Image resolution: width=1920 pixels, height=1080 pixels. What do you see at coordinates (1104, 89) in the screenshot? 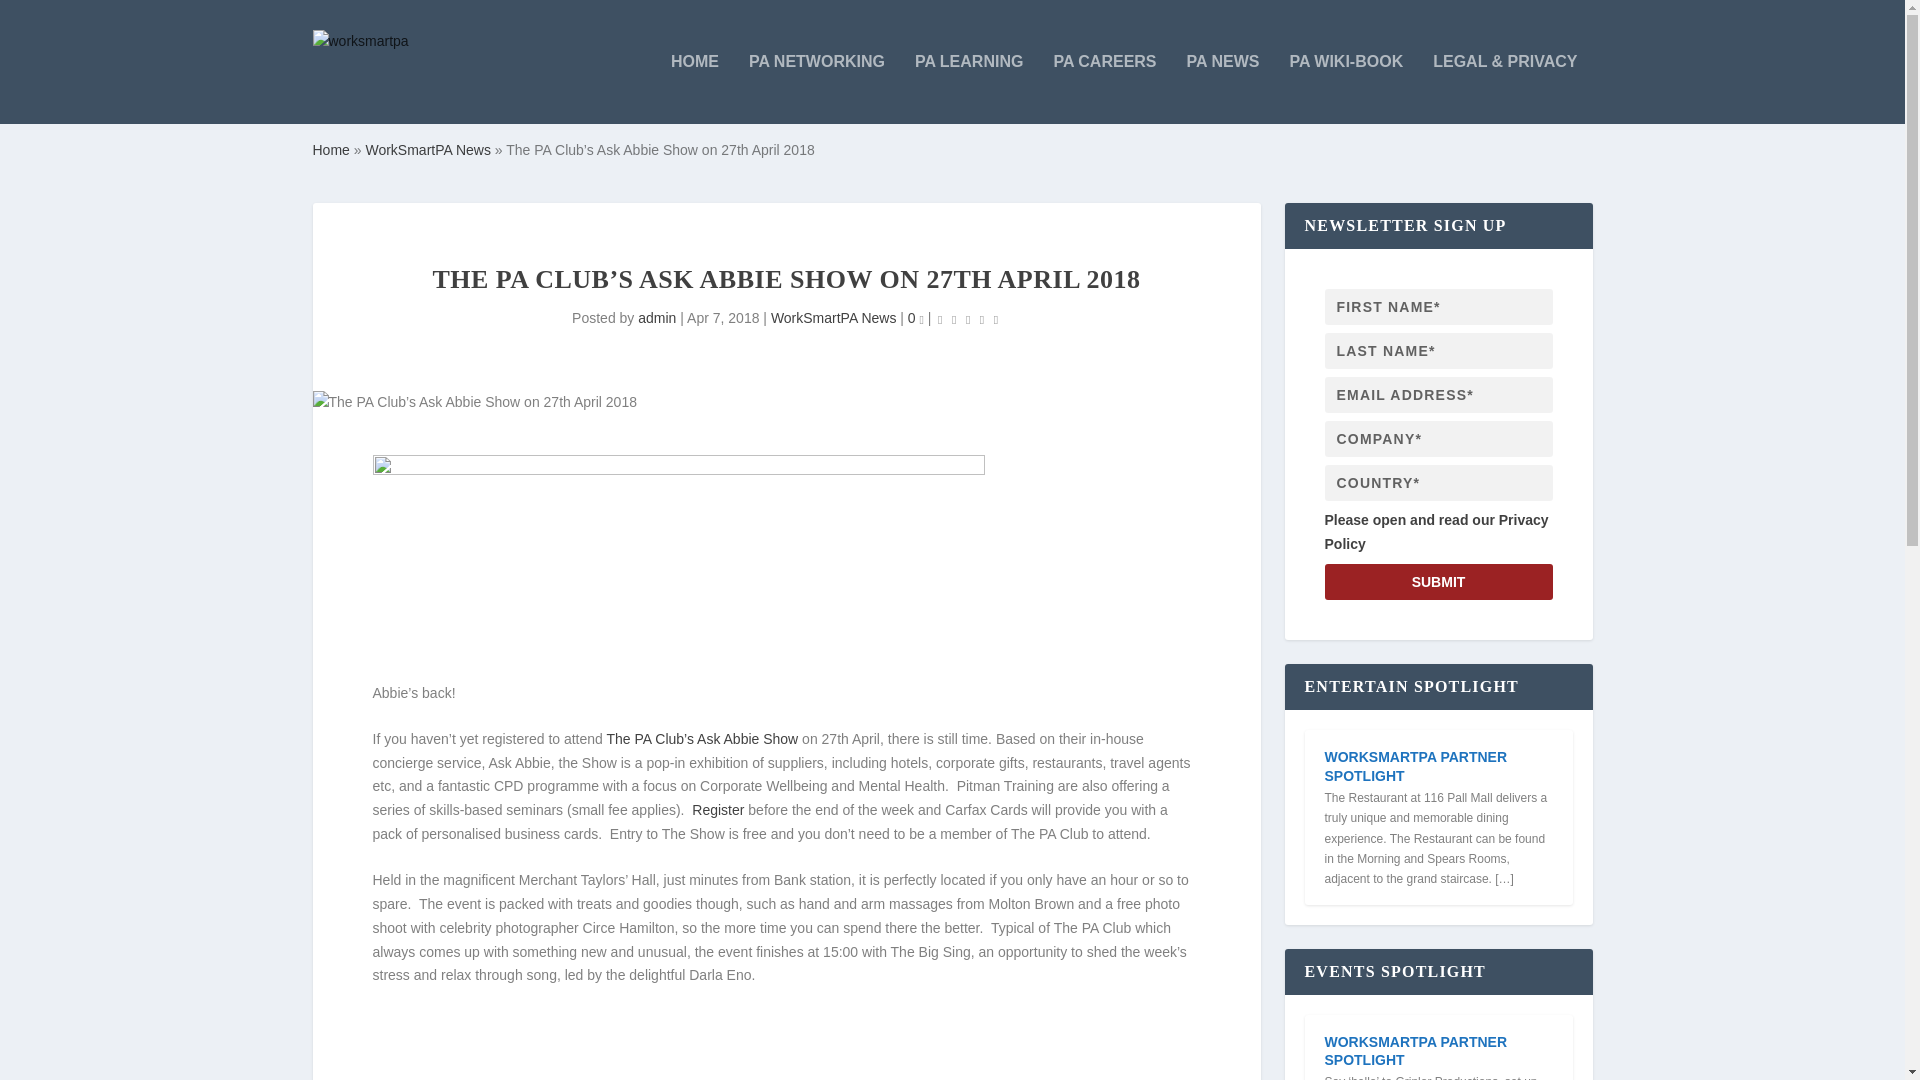
I see `PA CAREERS` at bounding box center [1104, 89].